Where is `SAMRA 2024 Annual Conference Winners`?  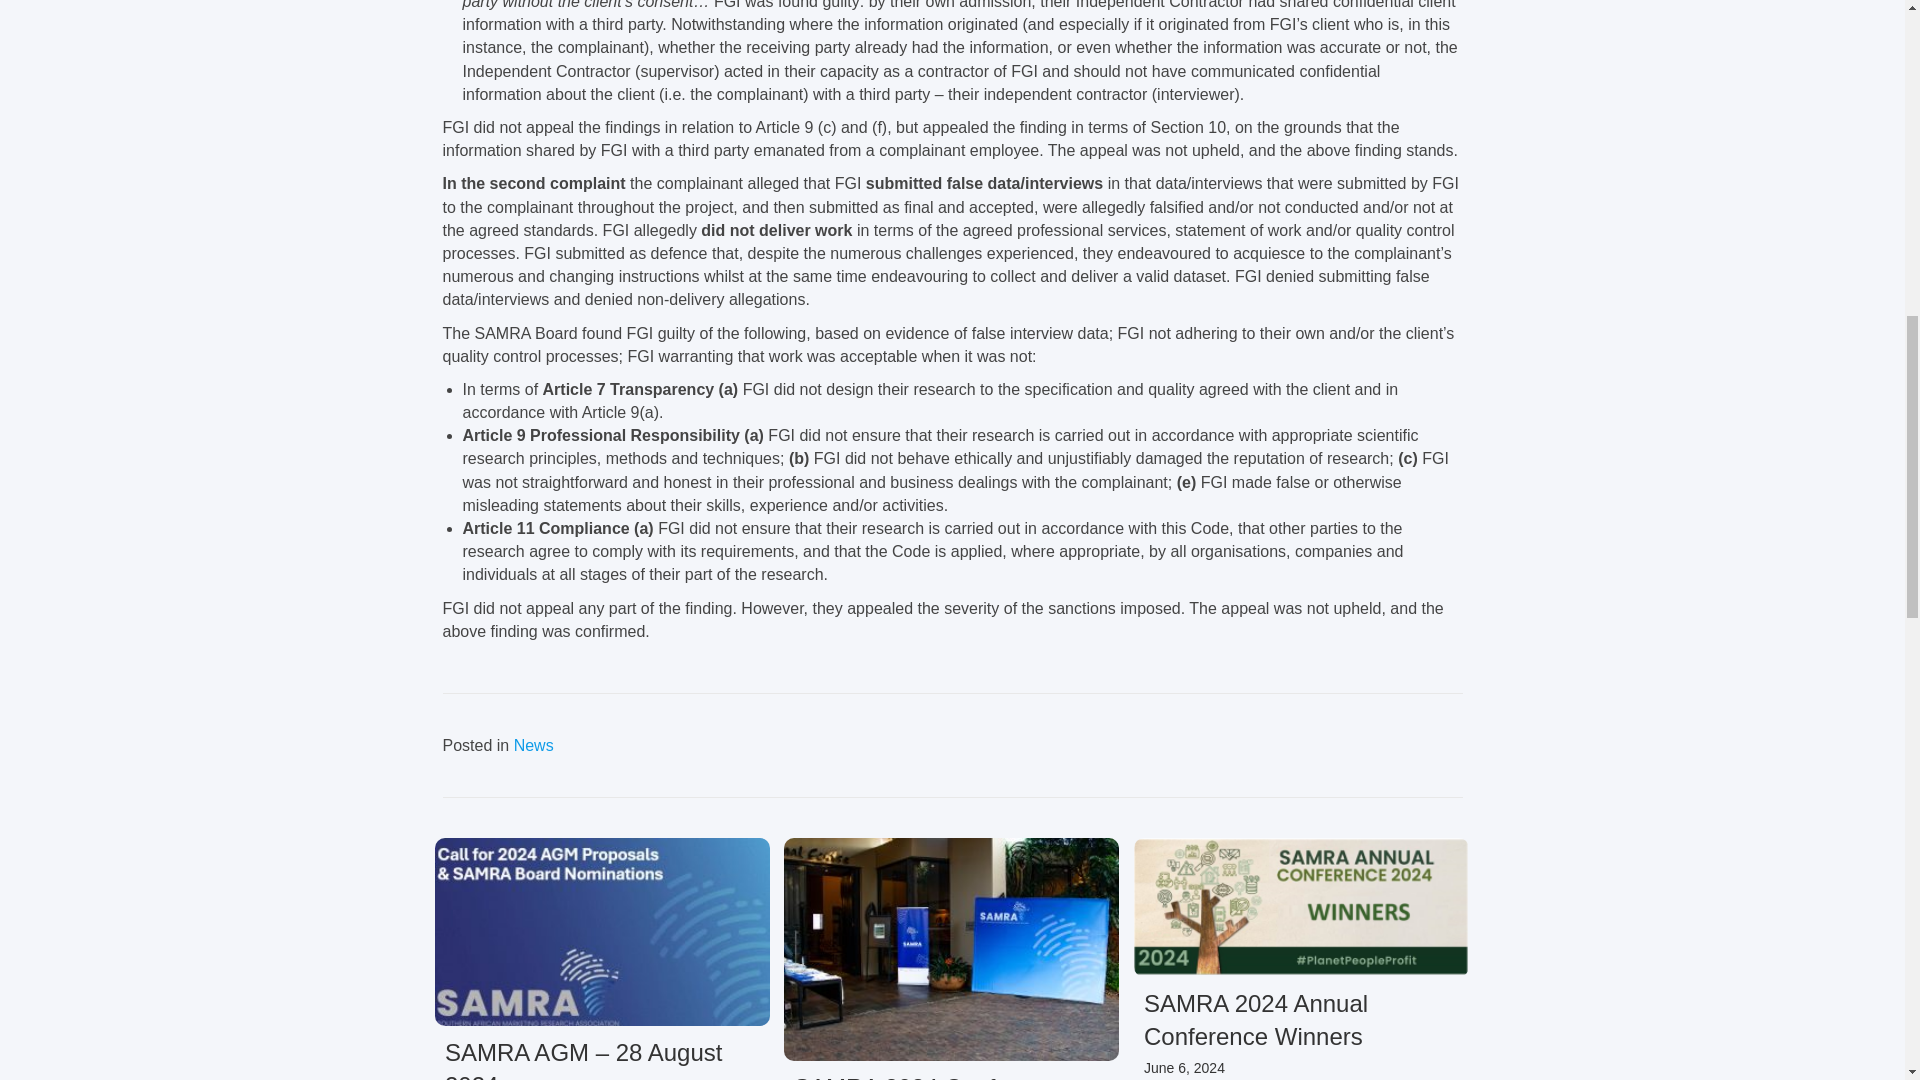 SAMRA 2024 Annual Conference Winners is located at coordinates (1256, 1020).